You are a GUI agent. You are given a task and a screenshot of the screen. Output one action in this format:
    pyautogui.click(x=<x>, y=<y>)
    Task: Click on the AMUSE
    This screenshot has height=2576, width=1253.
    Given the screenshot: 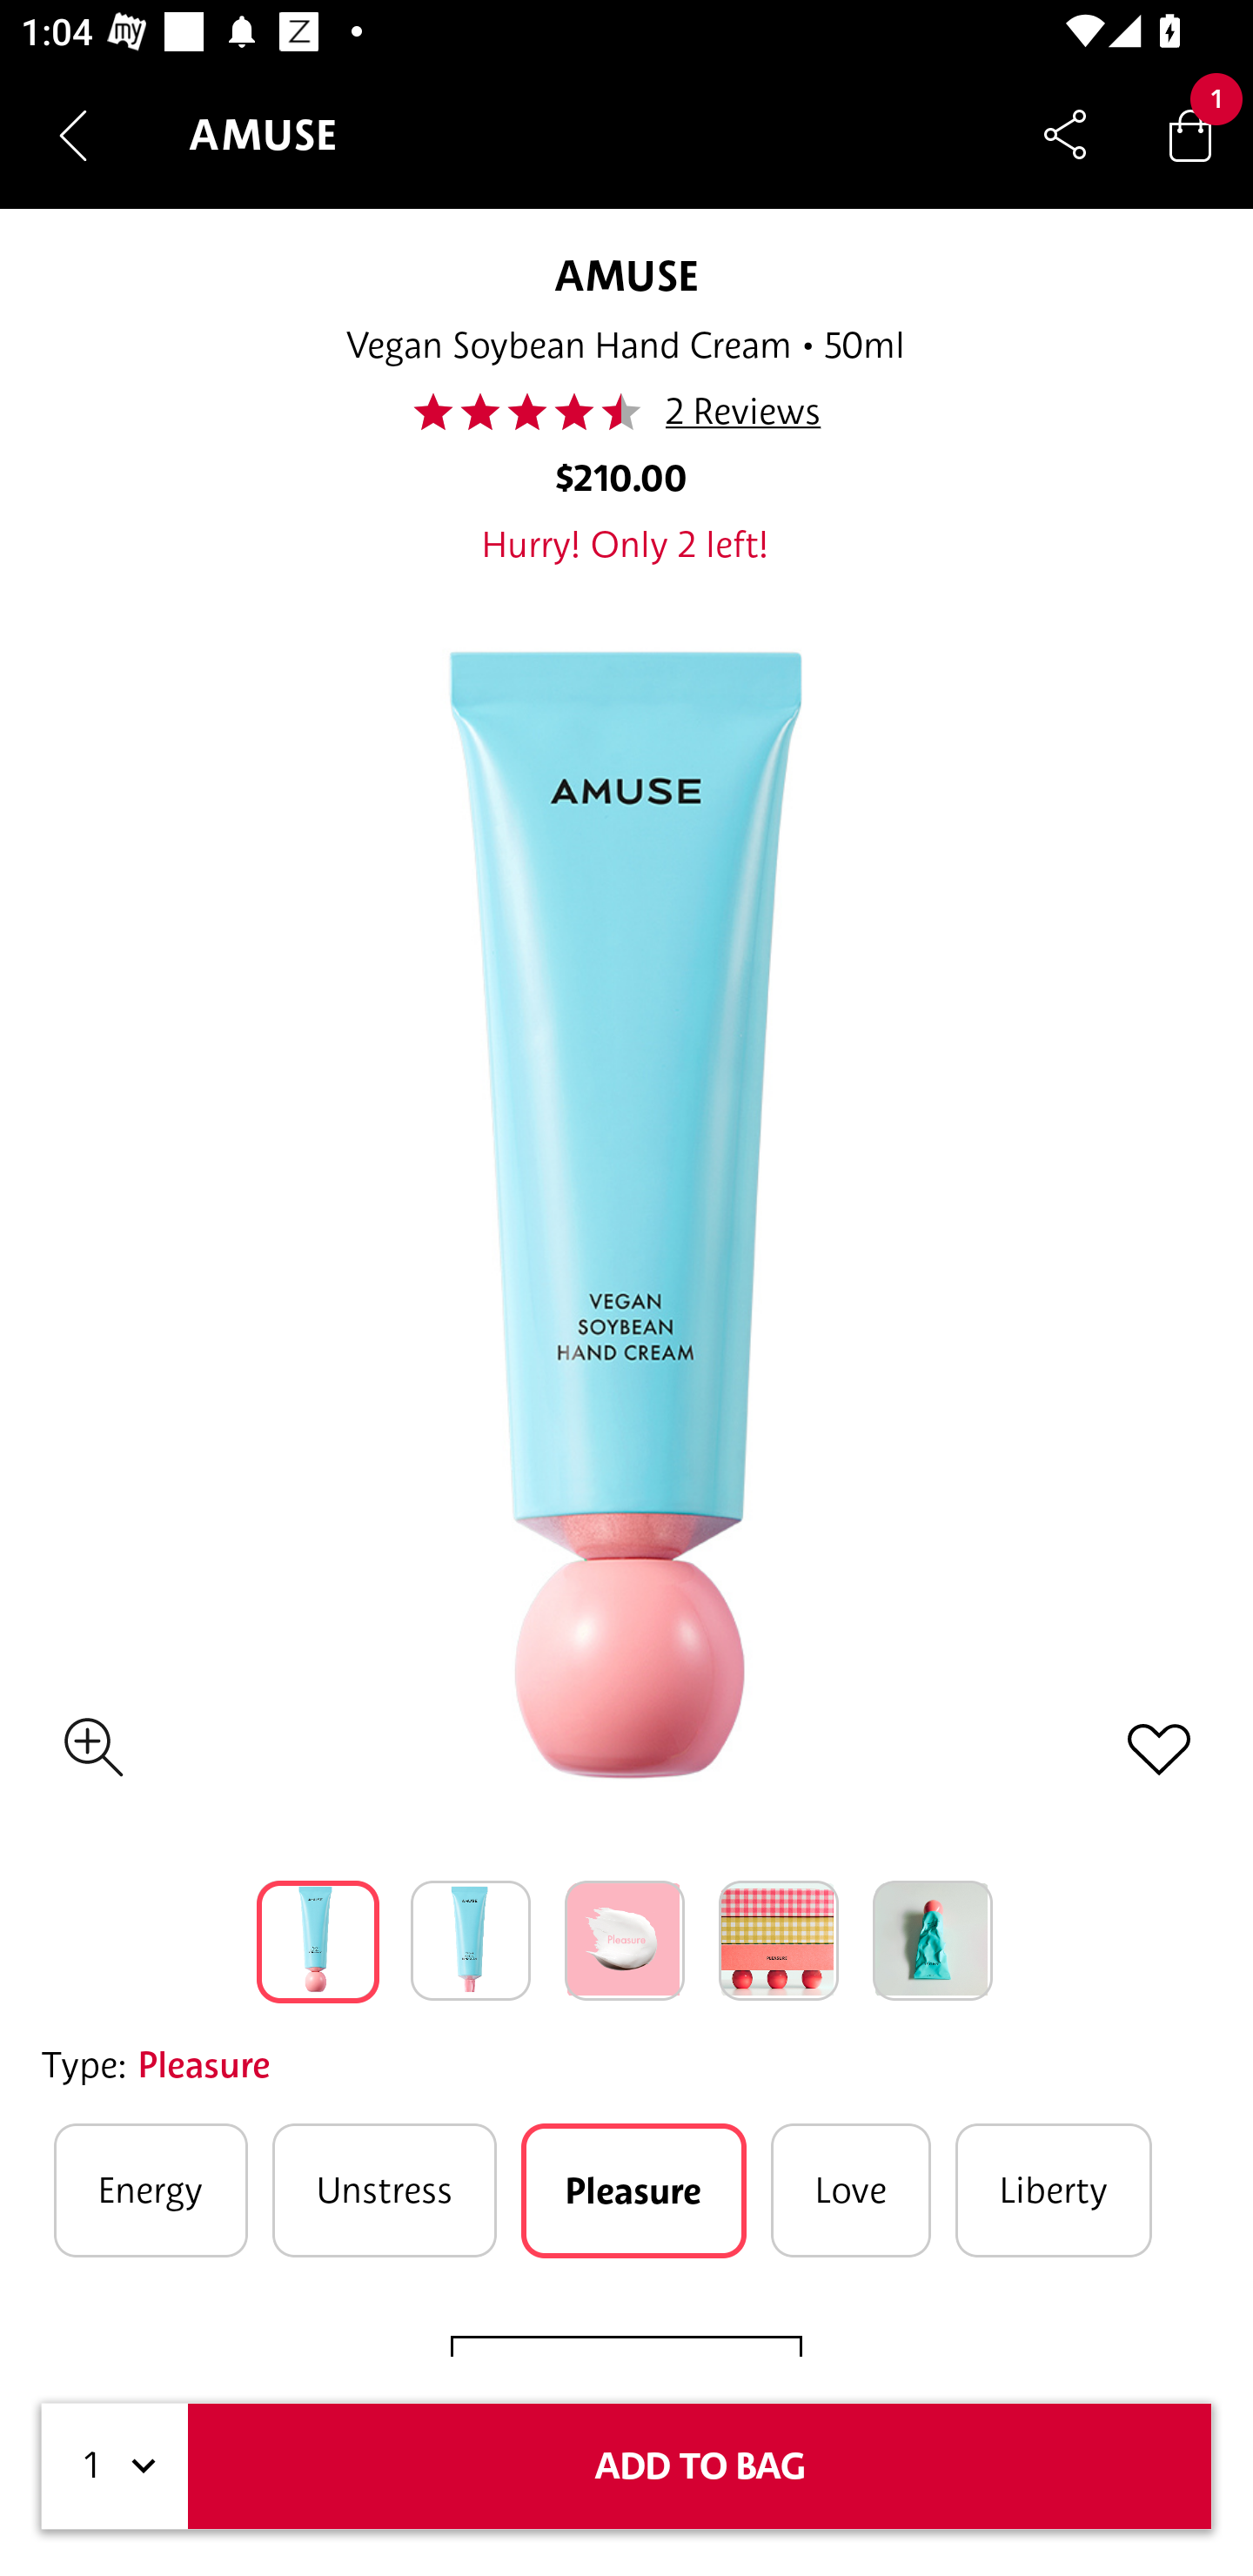 What is the action you would take?
    pyautogui.click(x=626, y=275)
    